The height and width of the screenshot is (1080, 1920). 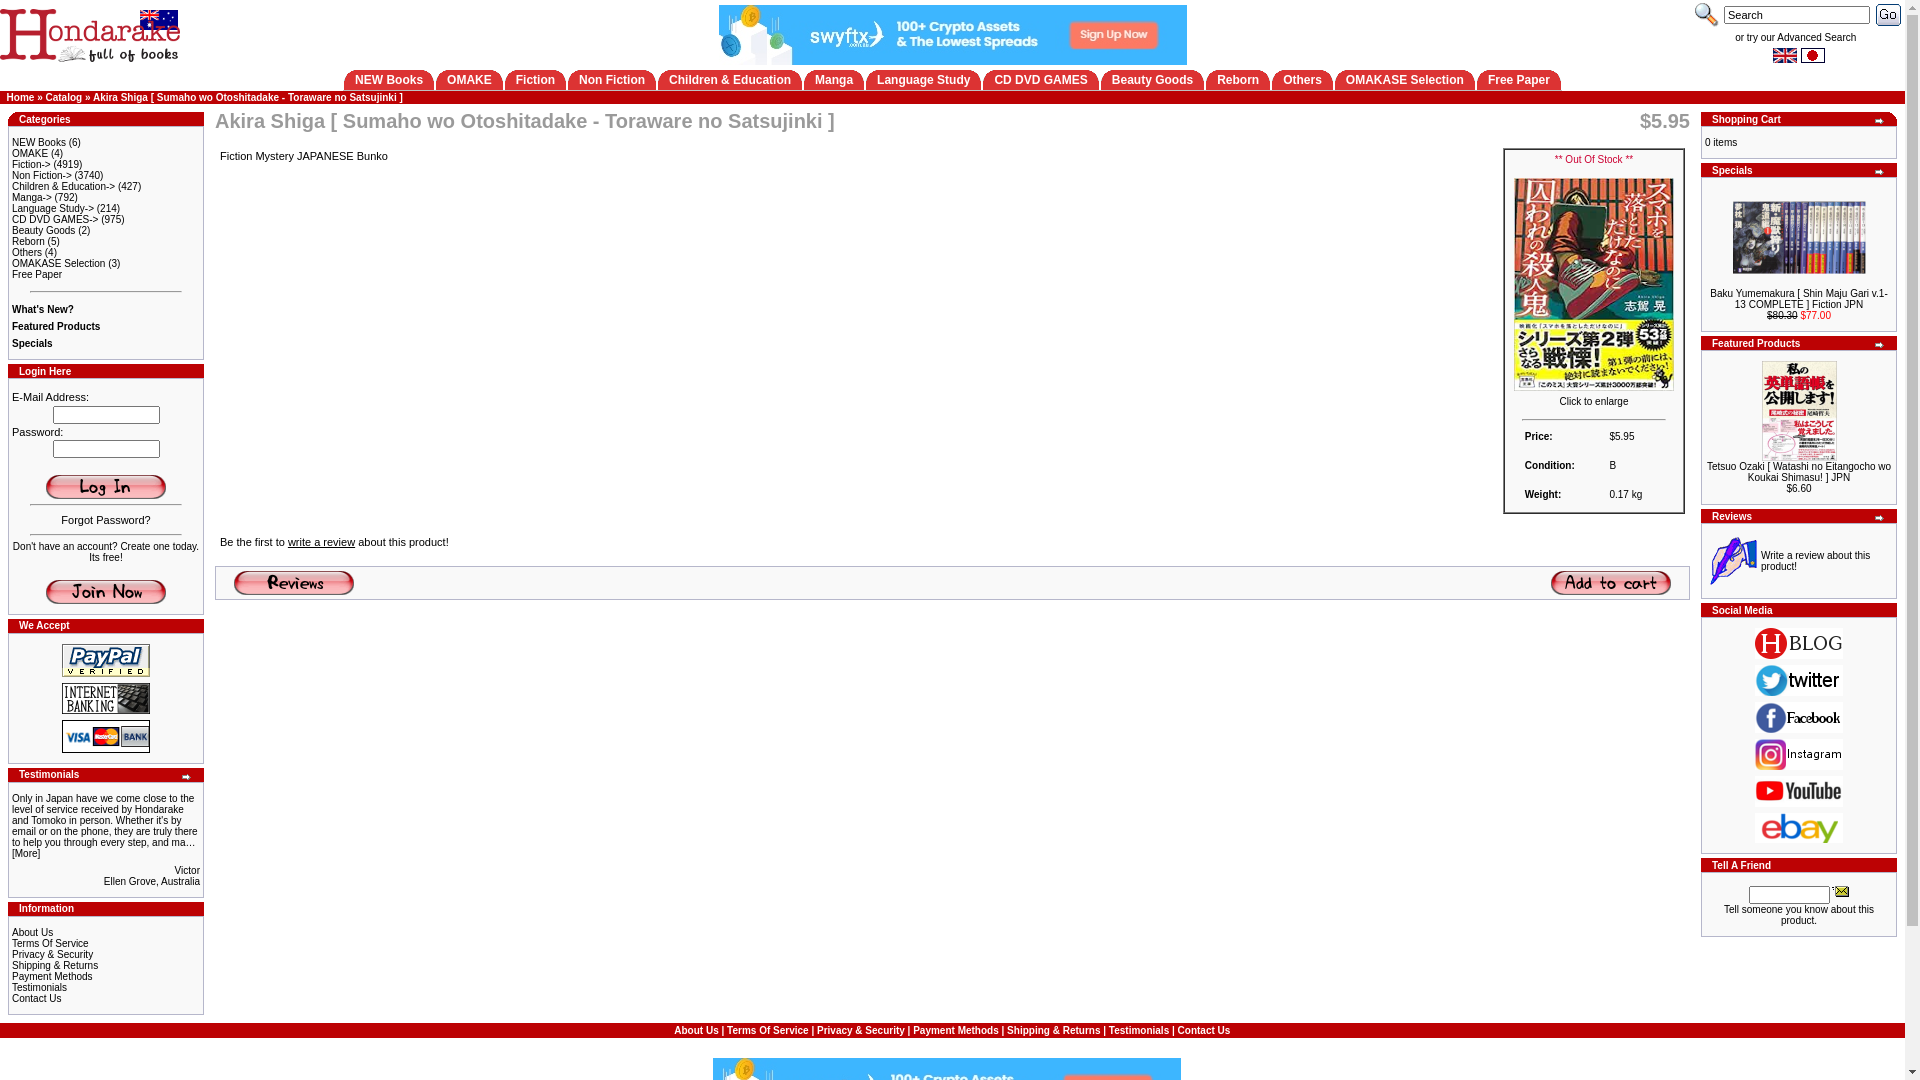 I want to click on Manga, so click(x=834, y=80).